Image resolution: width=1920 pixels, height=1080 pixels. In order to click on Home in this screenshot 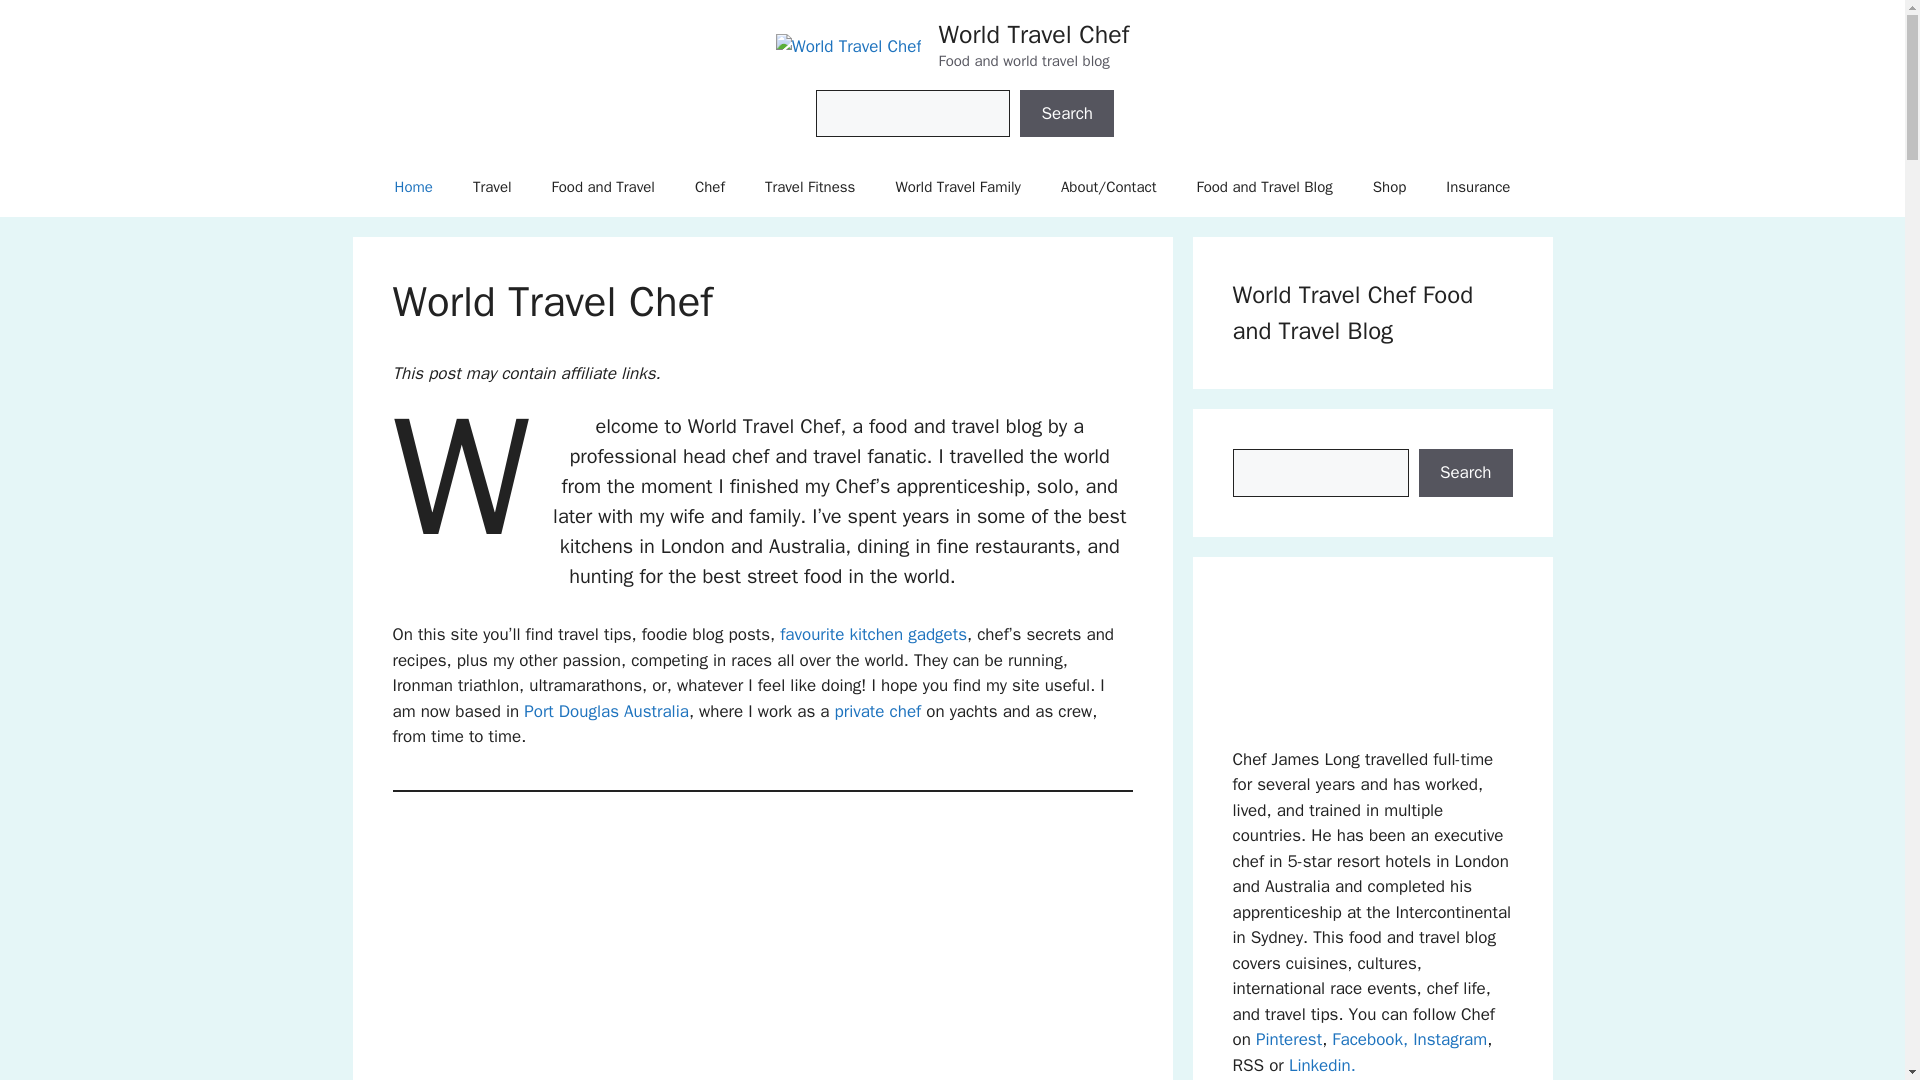, I will do `click(414, 186)`.